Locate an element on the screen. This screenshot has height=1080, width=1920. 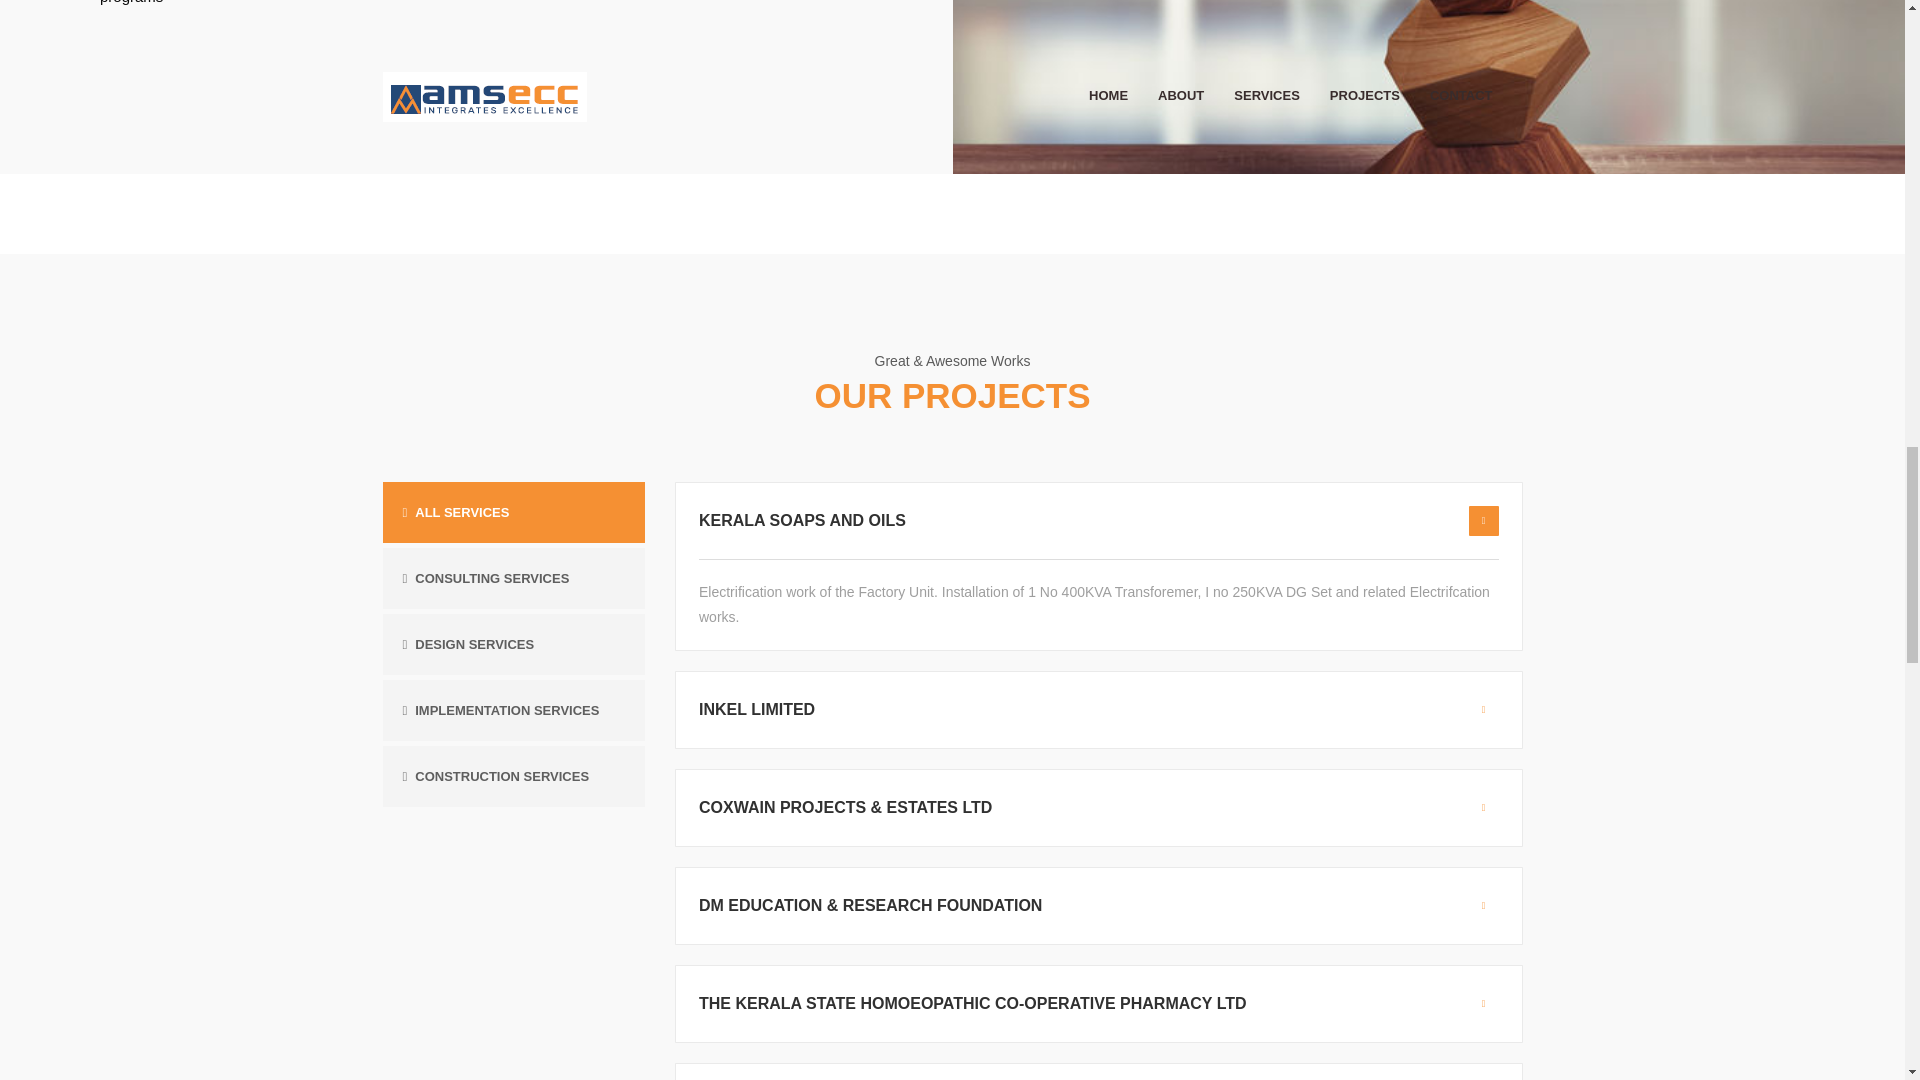
KERALA SOAPS AND OILS is located at coordinates (802, 520).